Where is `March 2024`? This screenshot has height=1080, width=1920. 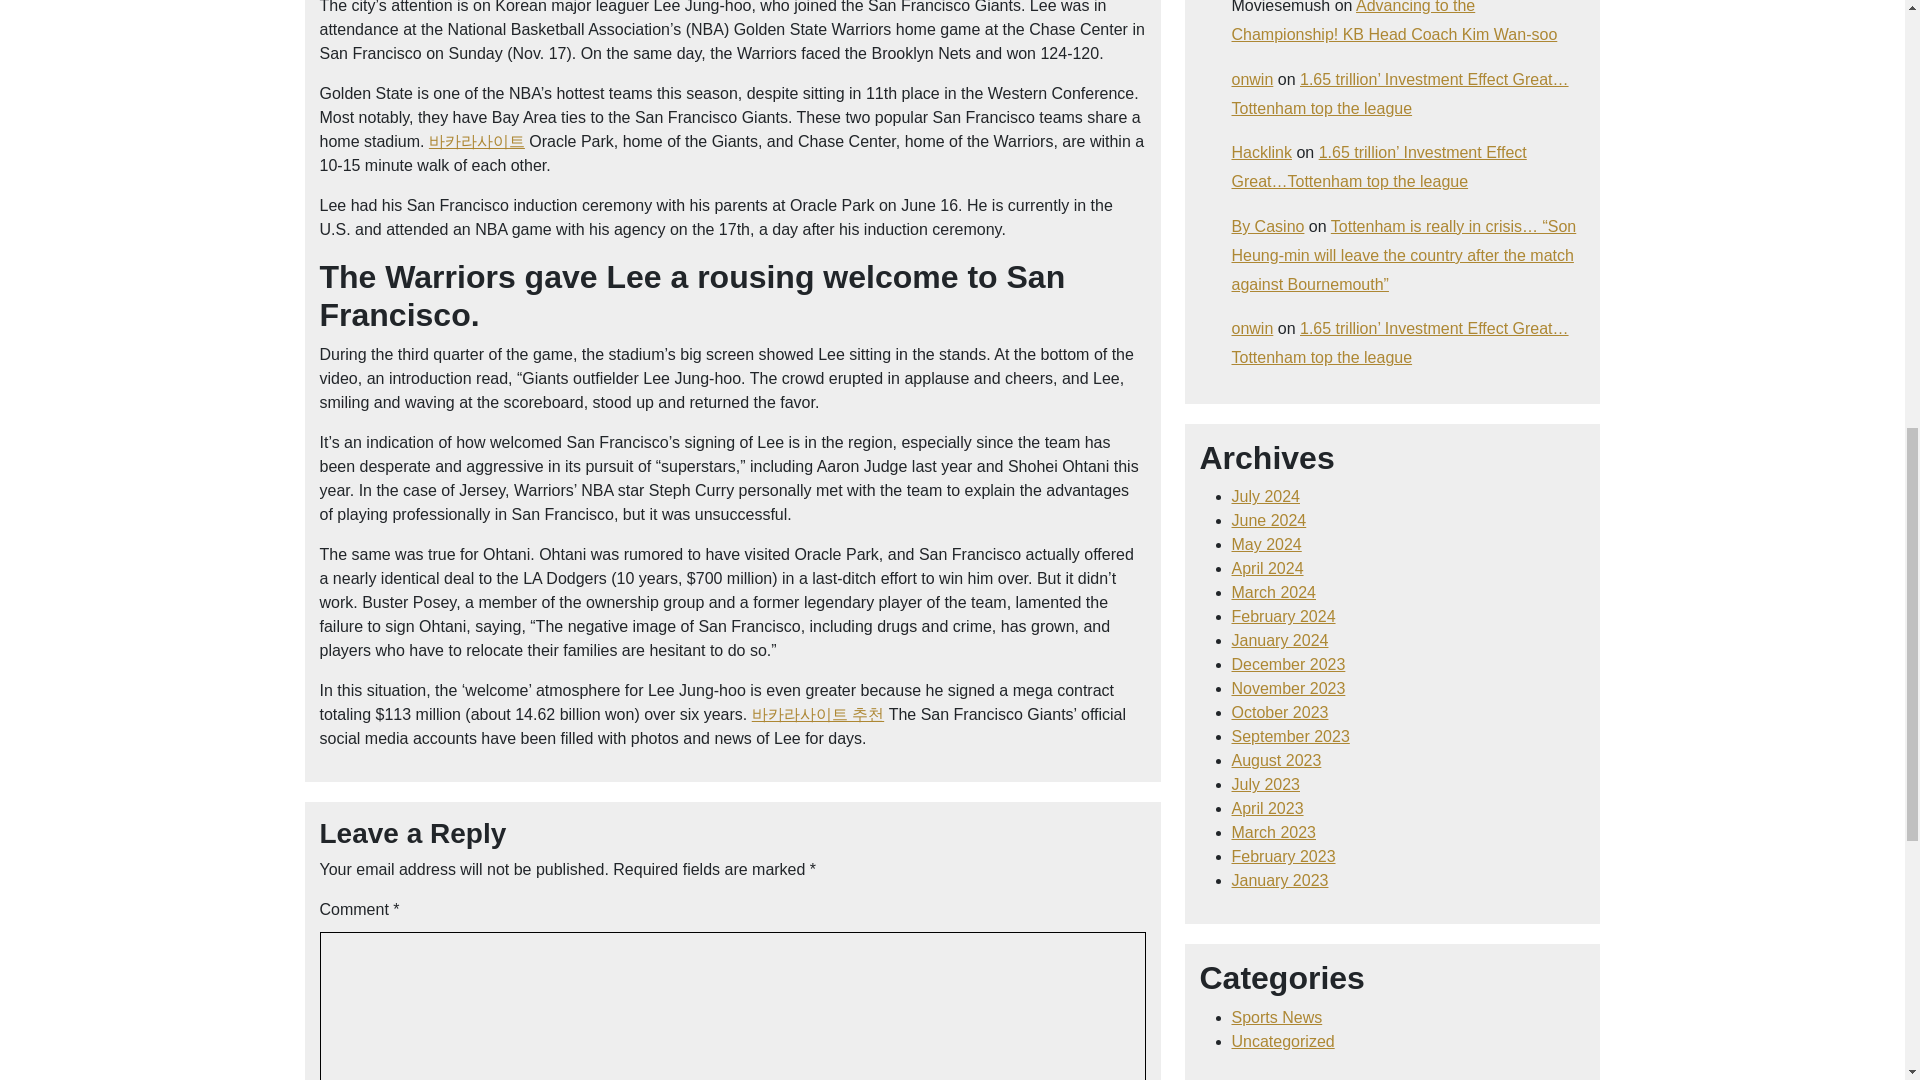
March 2024 is located at coordinates (1274, 592).